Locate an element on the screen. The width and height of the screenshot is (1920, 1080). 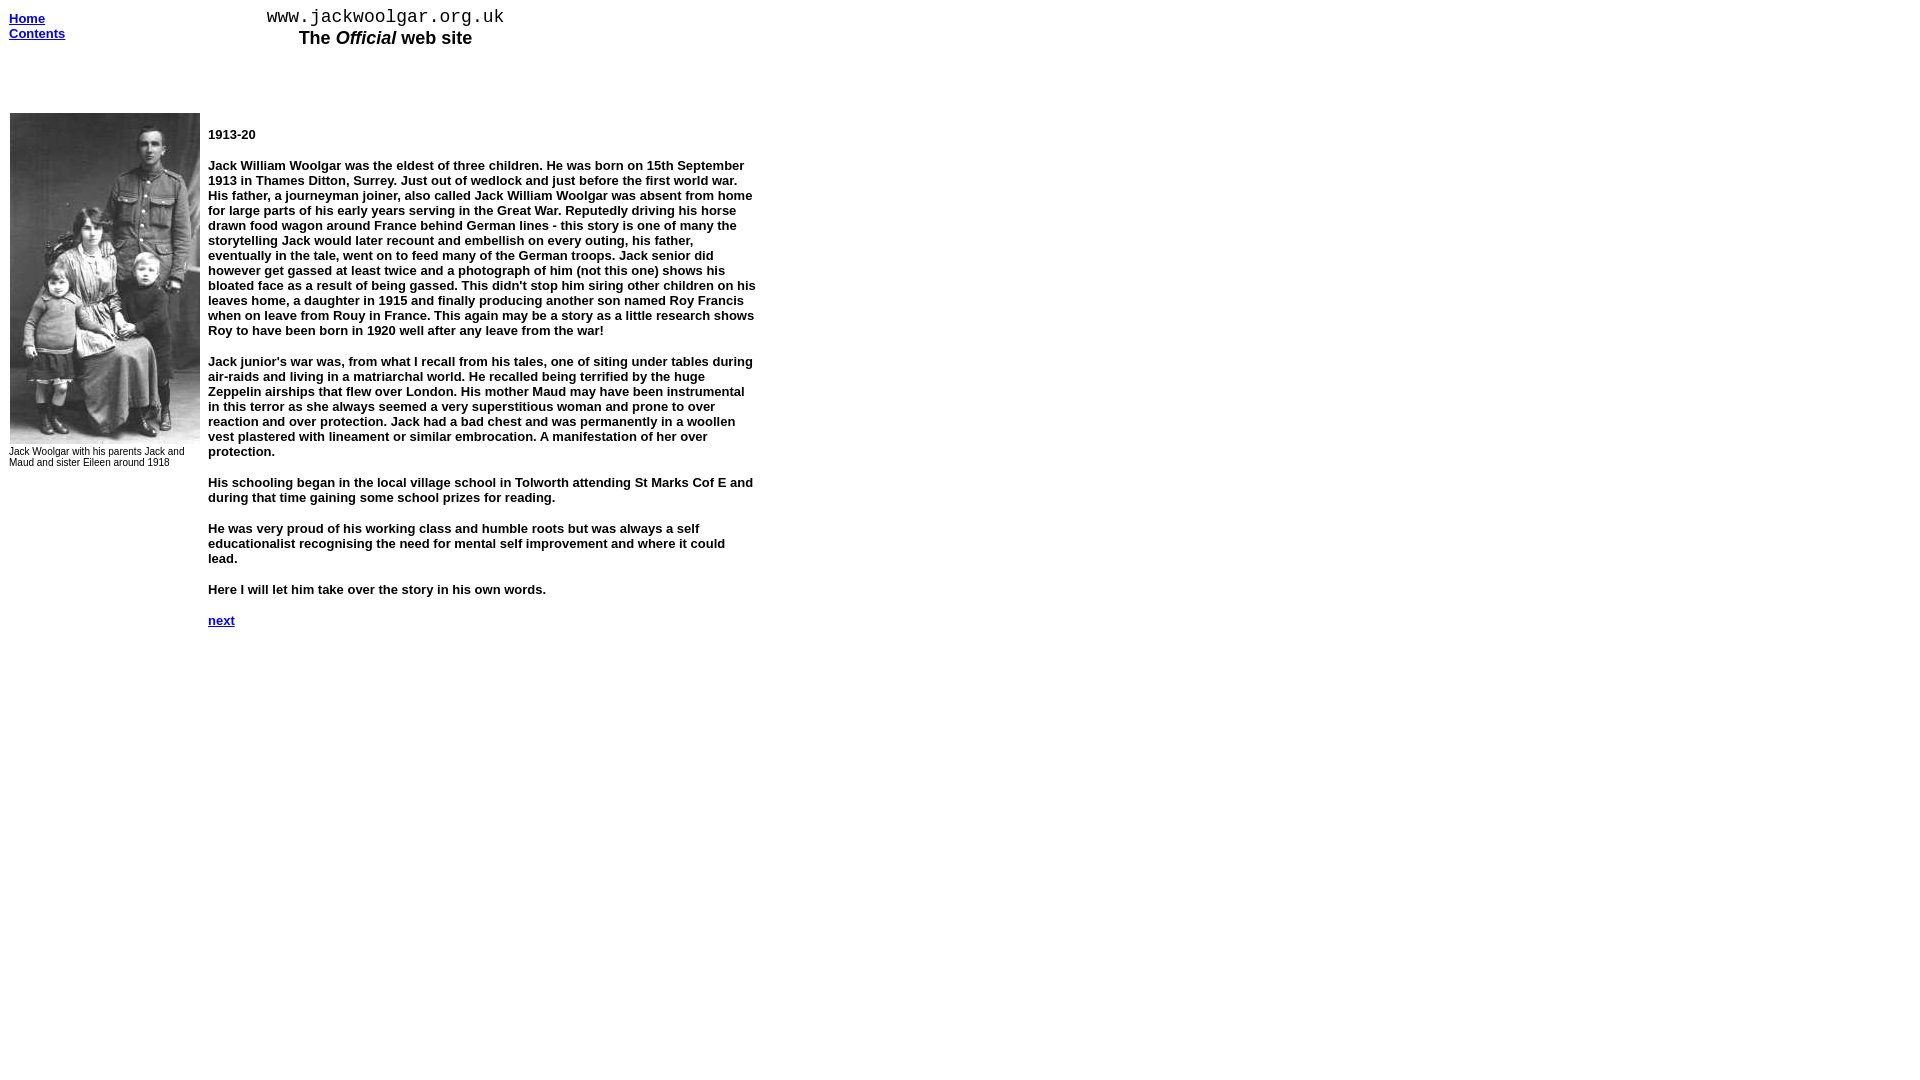
Contents is located at coordinates (37, 33).